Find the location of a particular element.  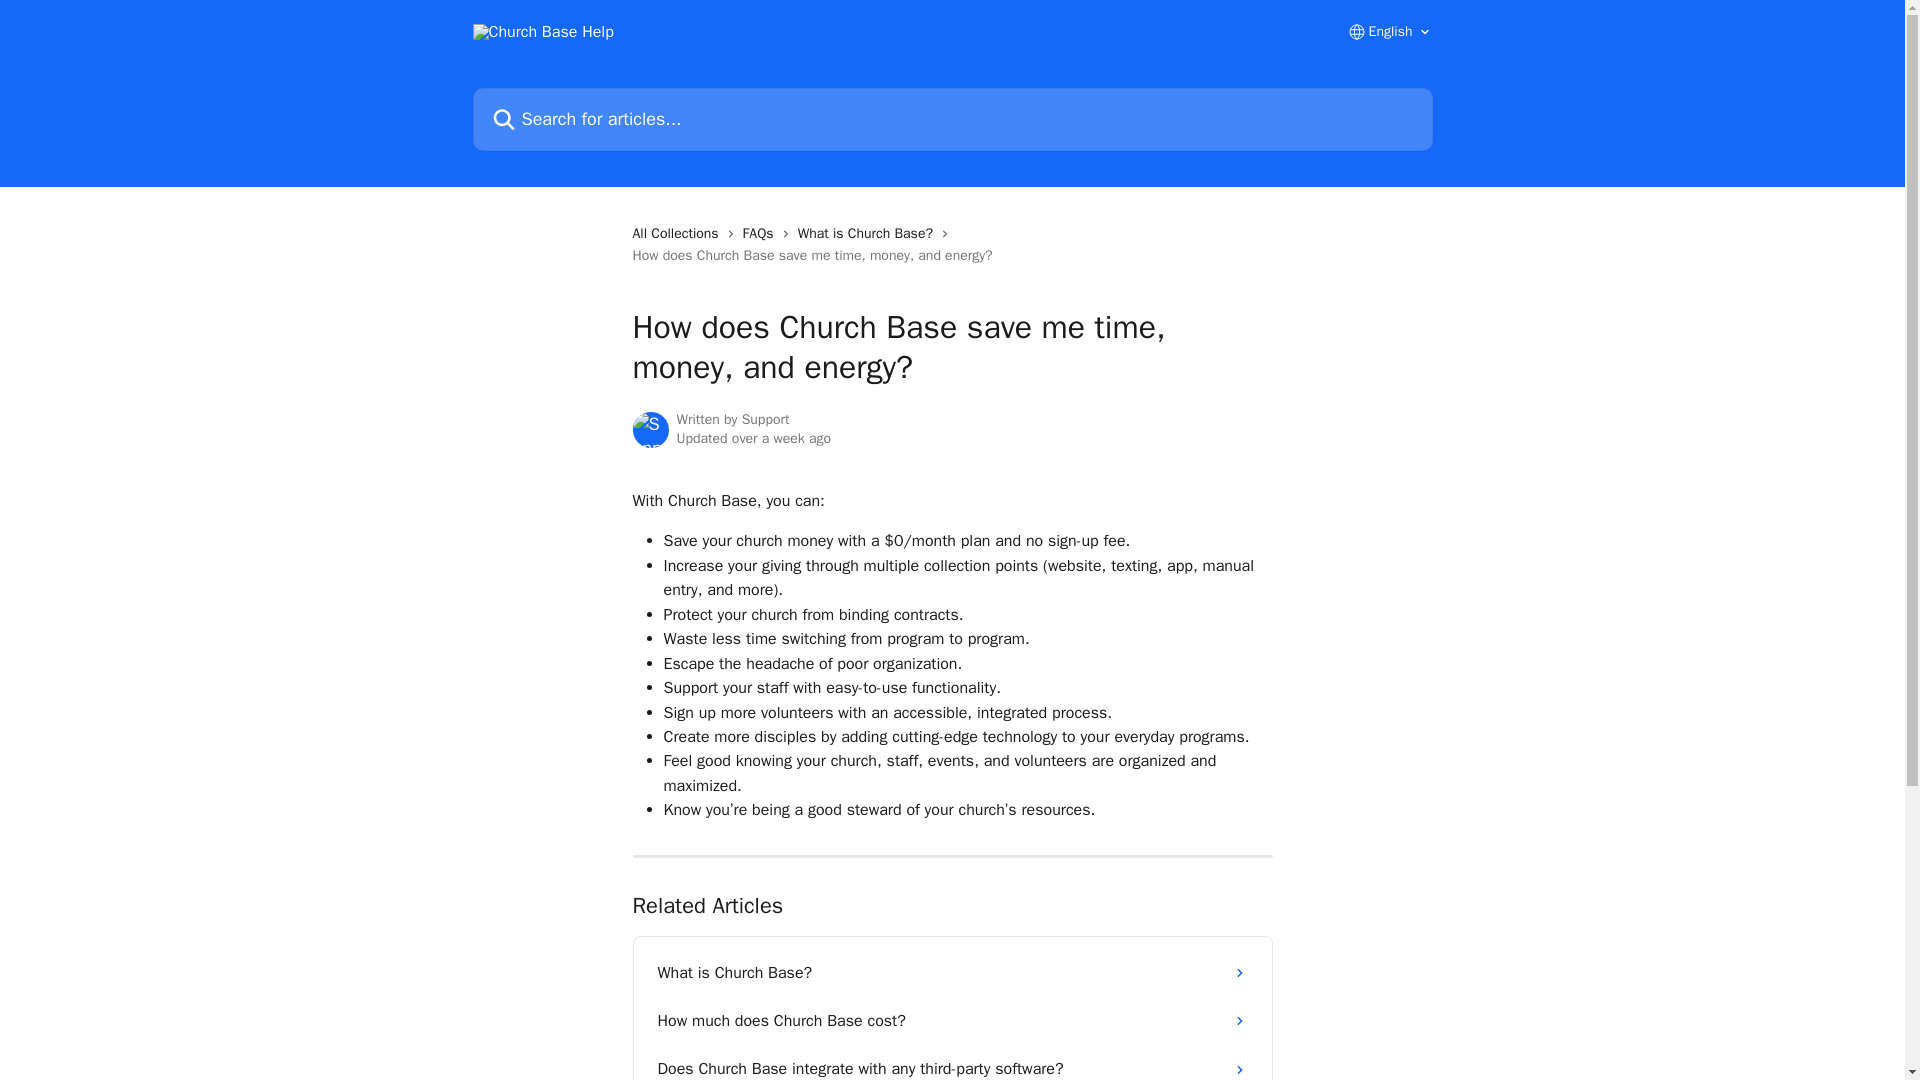

How much does Church Base cost? is located at coordinates (952, 1020).